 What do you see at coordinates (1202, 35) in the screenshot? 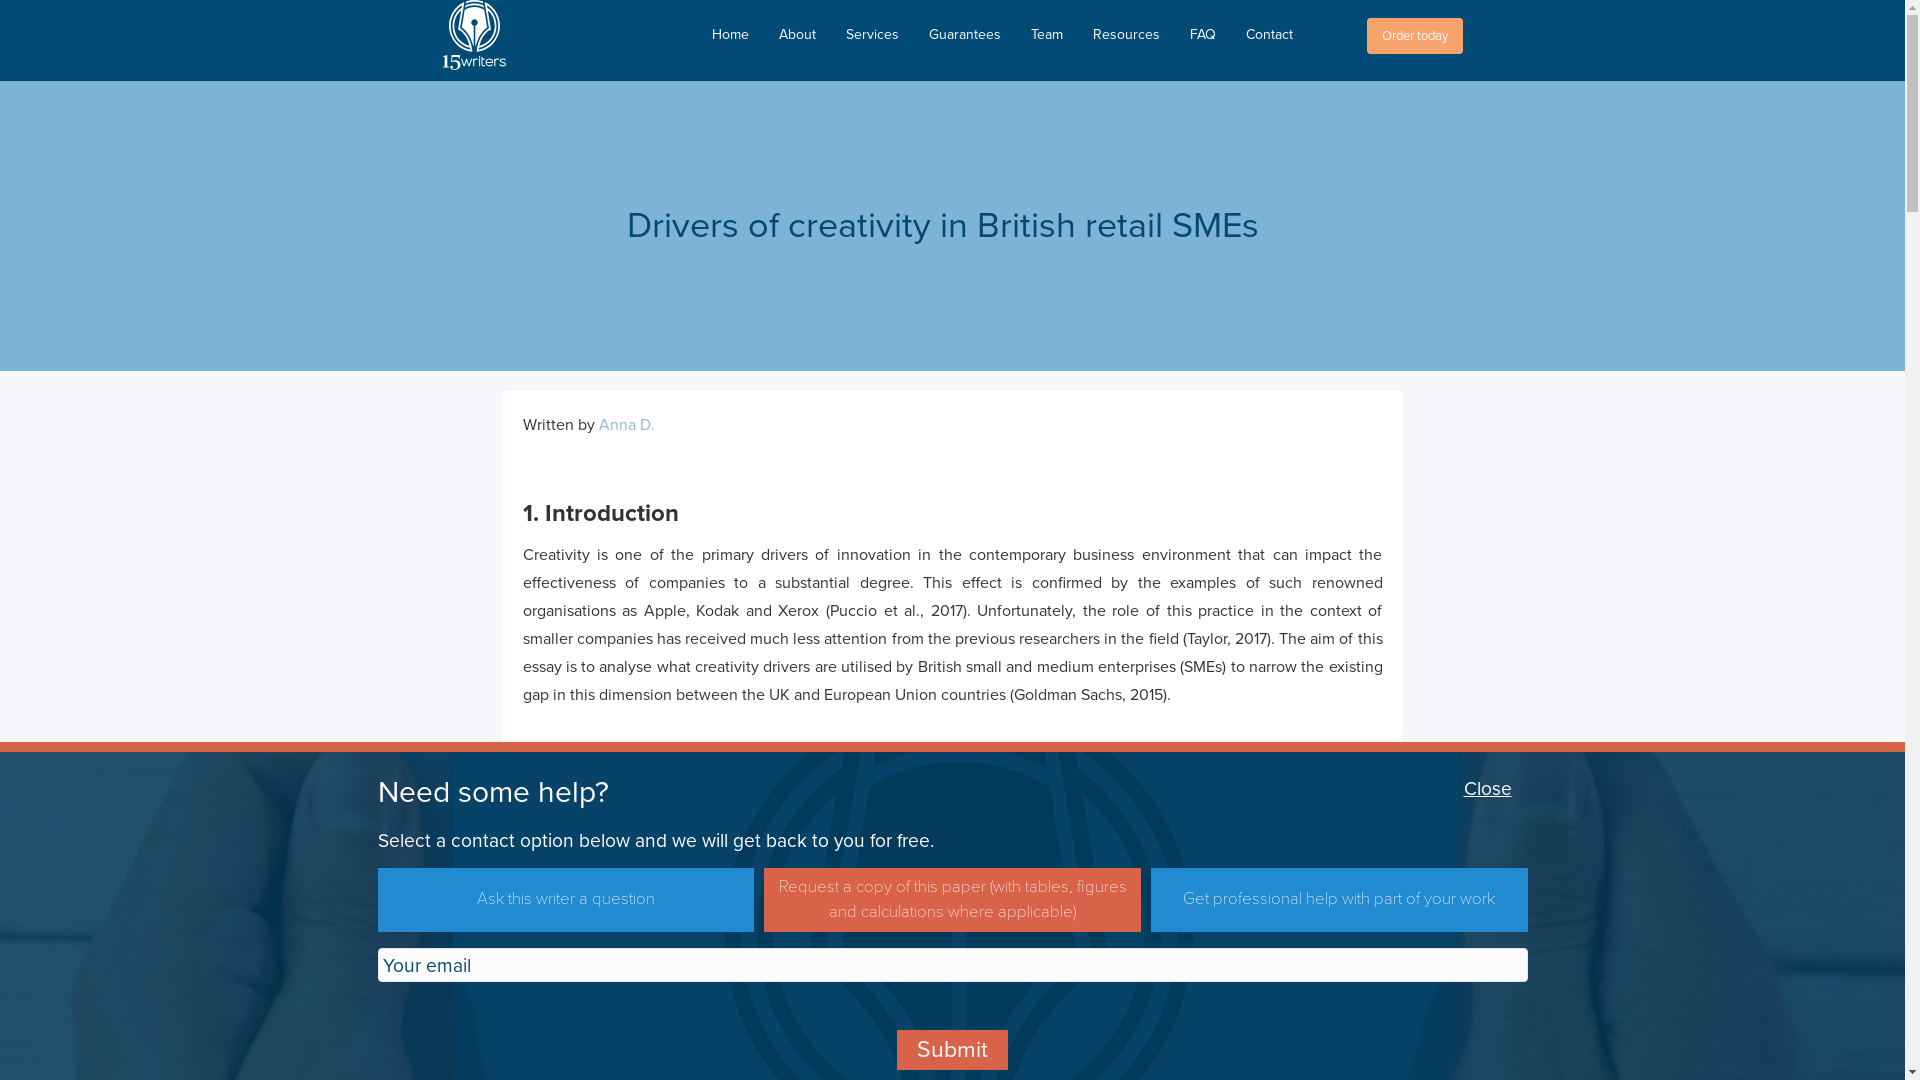
I see `FAQ` at bounding box center [1202, 35].